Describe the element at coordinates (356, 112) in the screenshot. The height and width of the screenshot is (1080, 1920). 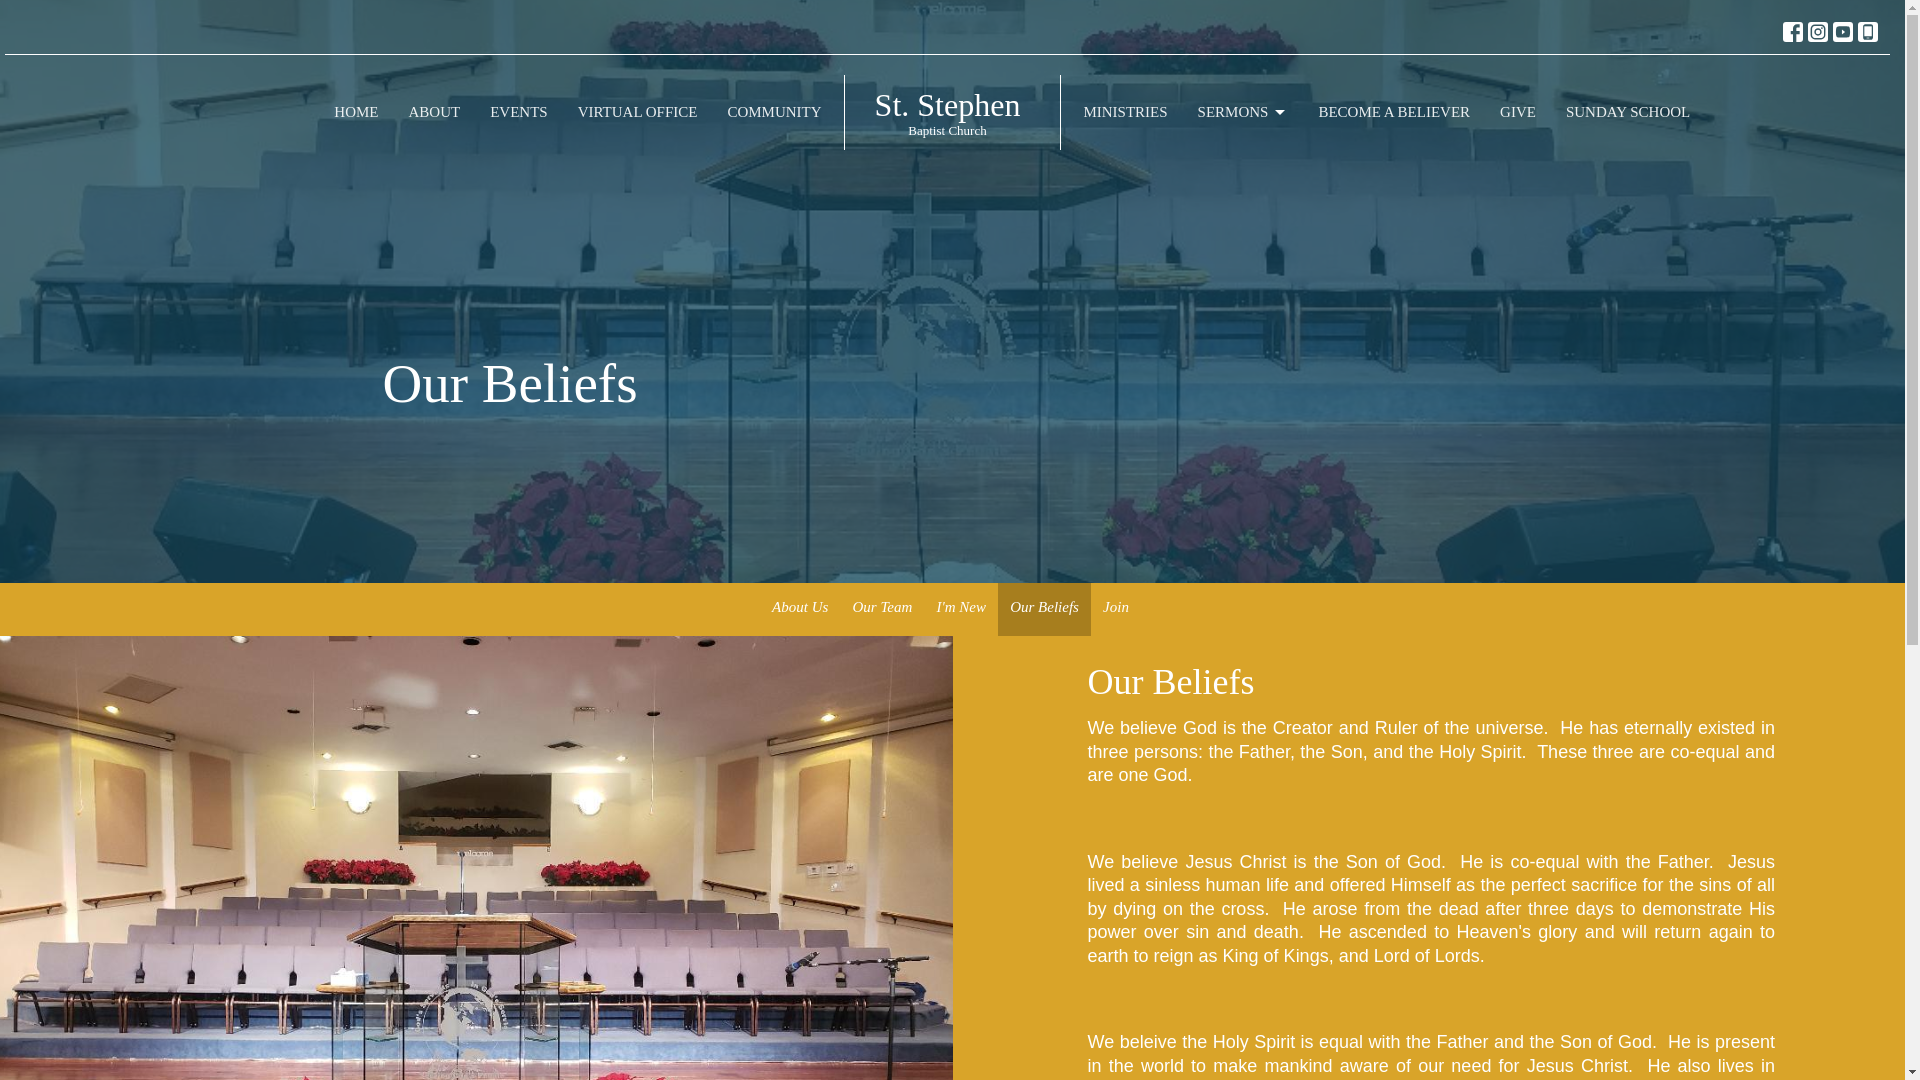
I see `HOME` at that location.